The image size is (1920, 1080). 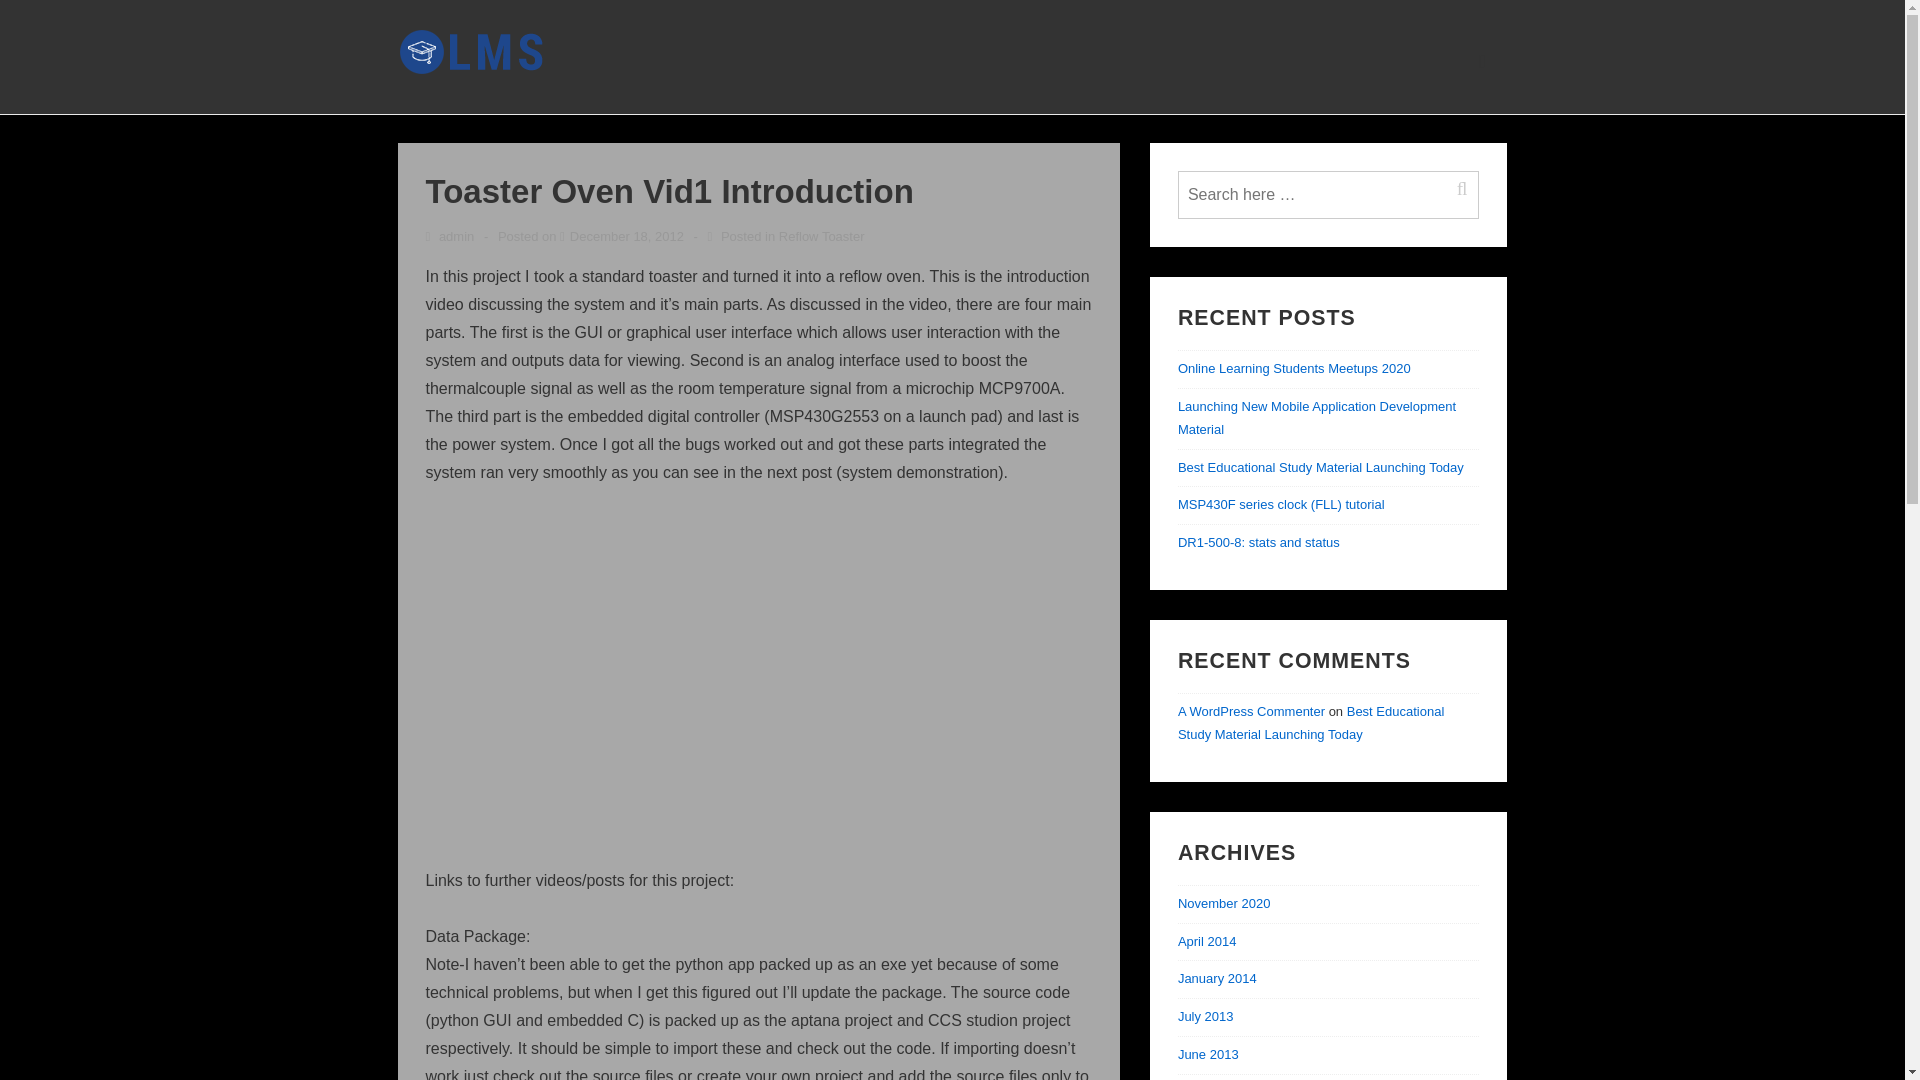 What do you see at coordinates (626, 236) in the screenshot?
I see `Toaster Oven Vid1 Introduction` at bounding box center [626, 236].